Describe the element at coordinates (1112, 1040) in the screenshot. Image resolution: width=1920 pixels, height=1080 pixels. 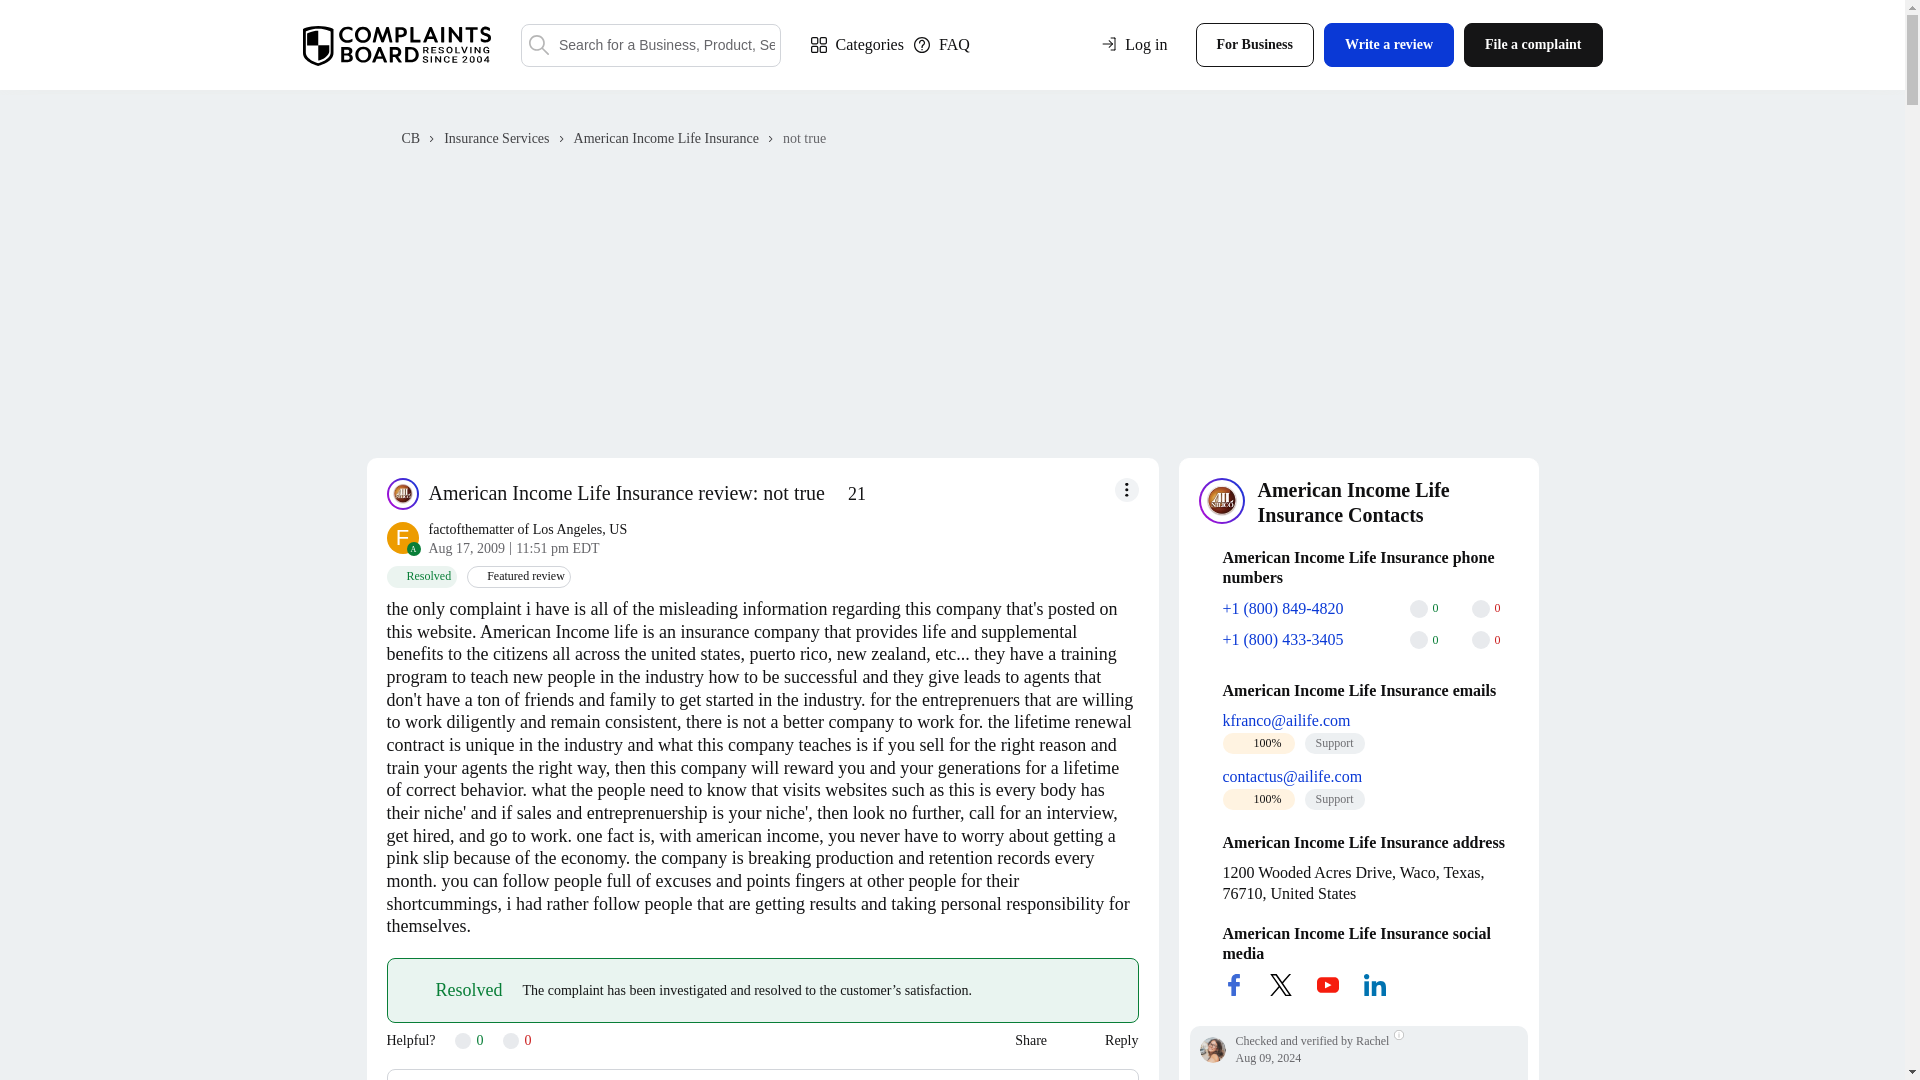
I see `Reply` at that location.